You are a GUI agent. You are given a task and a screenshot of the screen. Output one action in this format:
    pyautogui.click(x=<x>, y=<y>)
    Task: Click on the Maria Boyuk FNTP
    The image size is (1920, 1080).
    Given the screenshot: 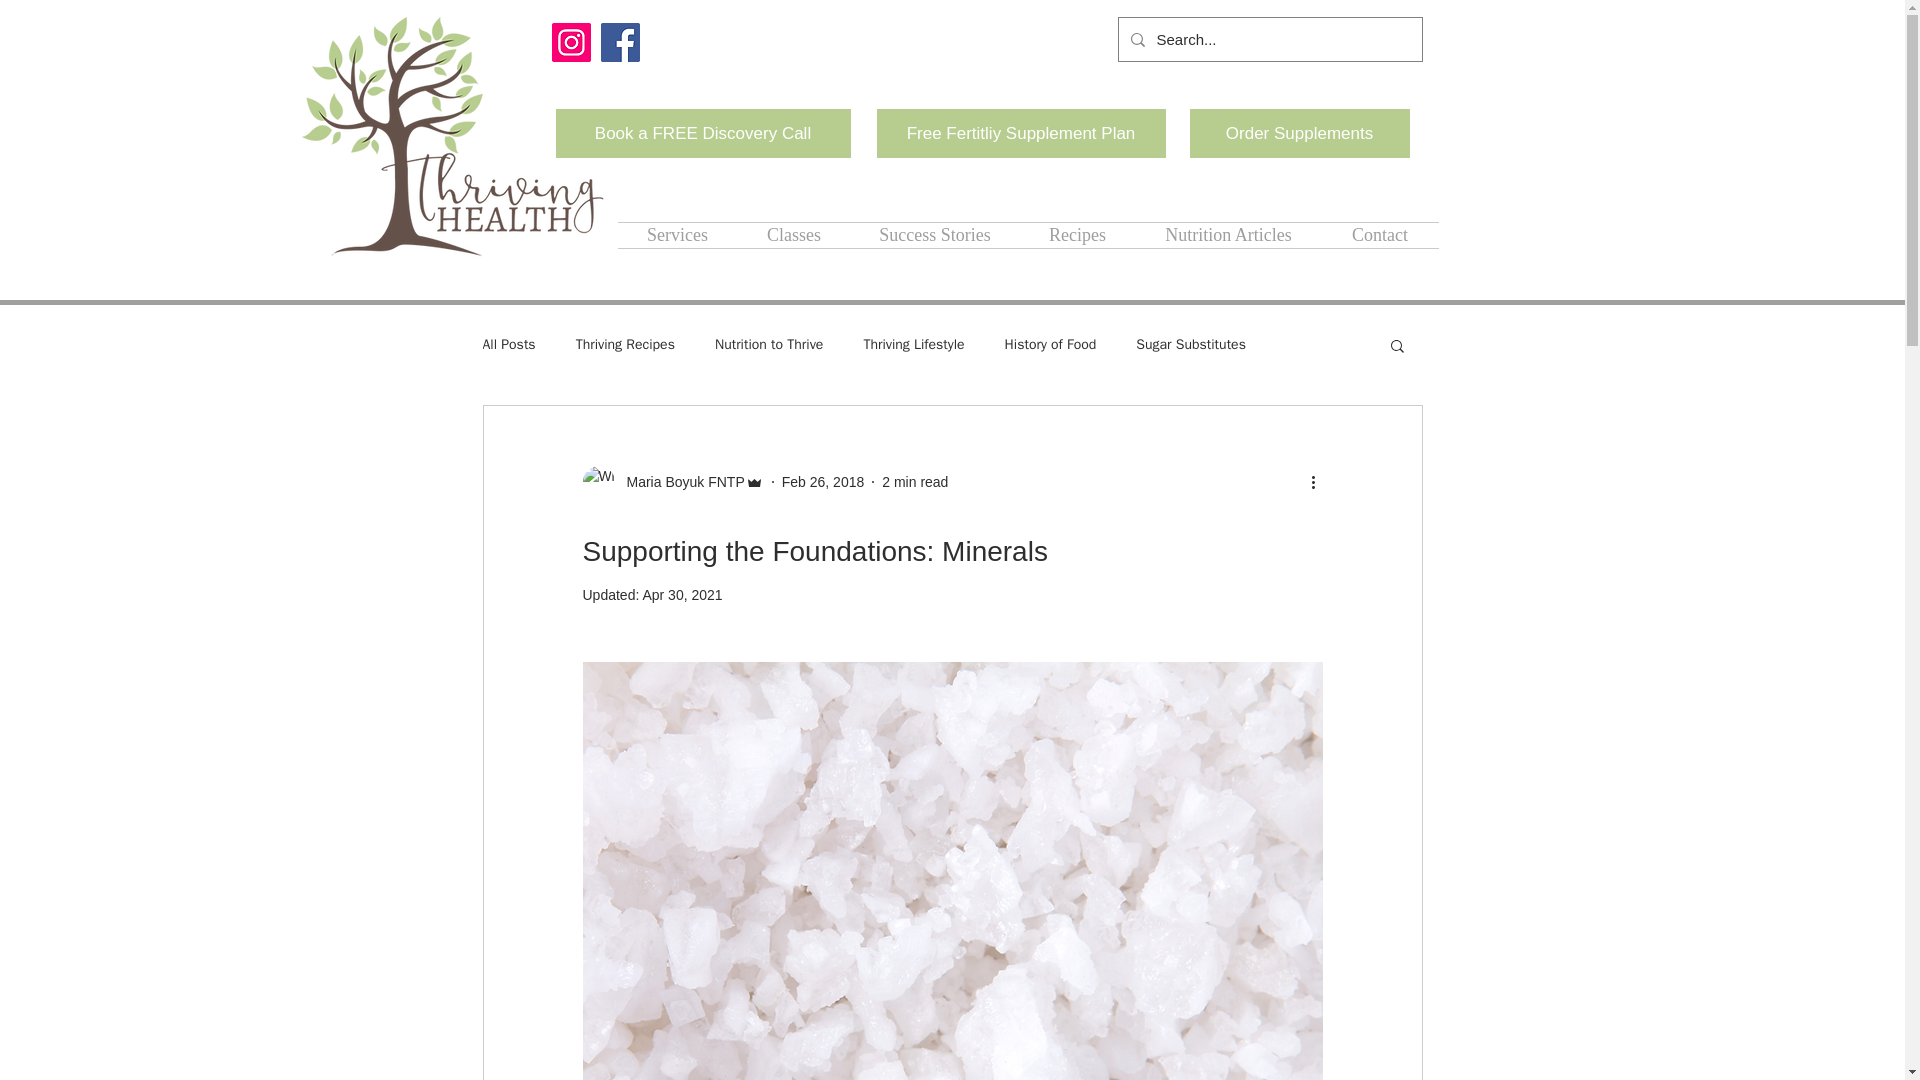 What is the action you would take?
    pyautogui.click(x=679, y=482)
    